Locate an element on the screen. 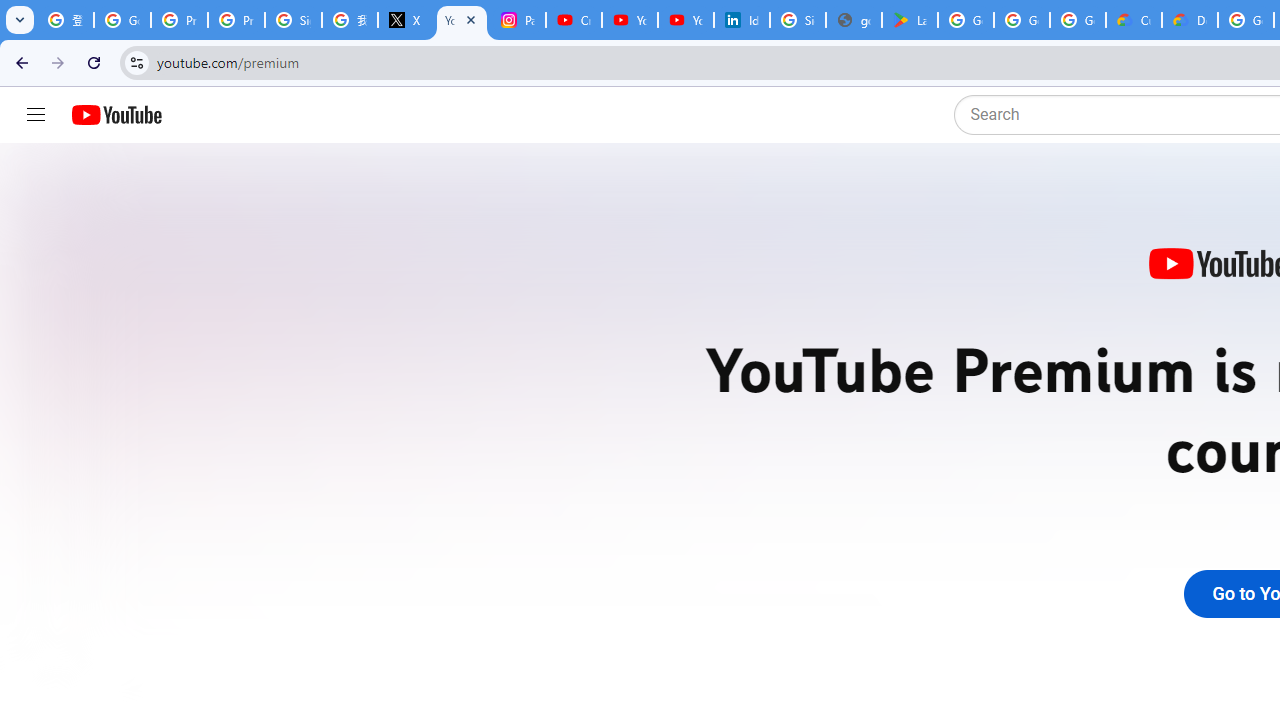  Guide is located at coordinates (36, 115).